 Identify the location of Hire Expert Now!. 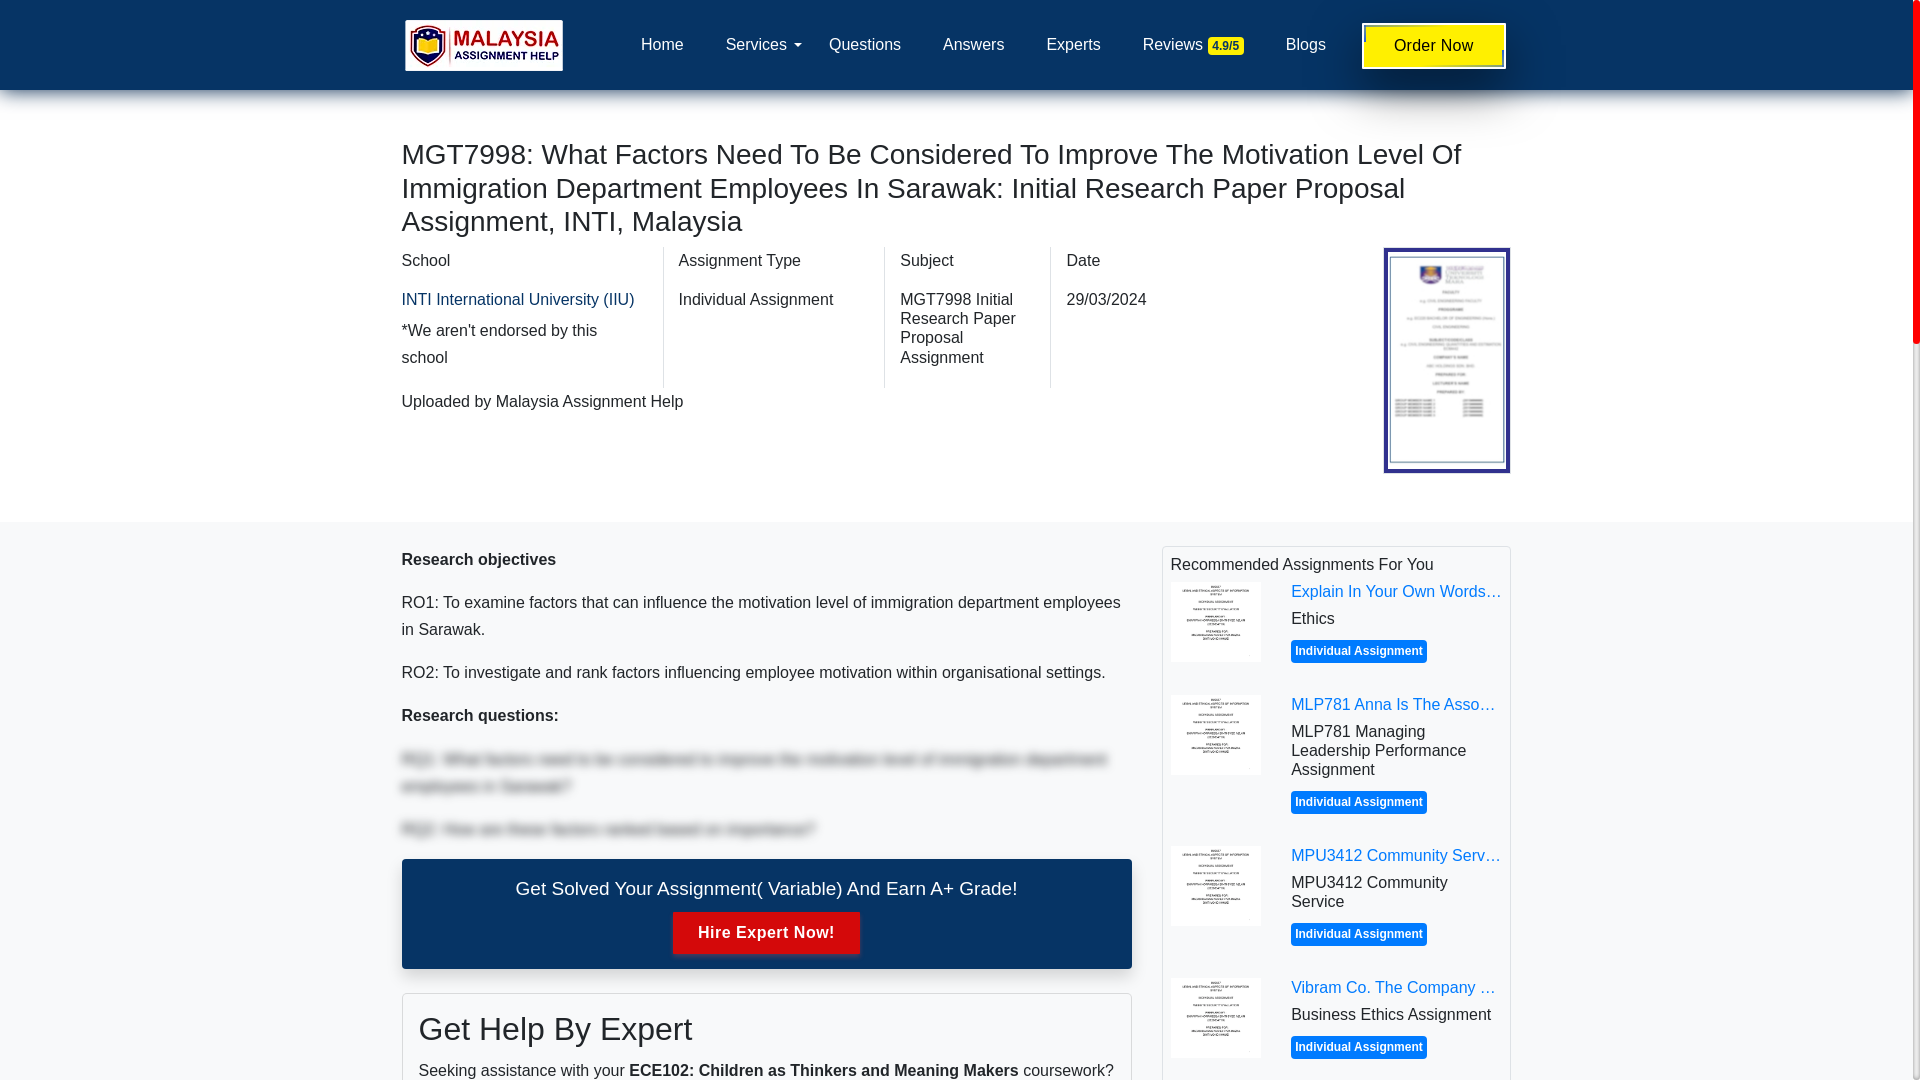
(766, 932).